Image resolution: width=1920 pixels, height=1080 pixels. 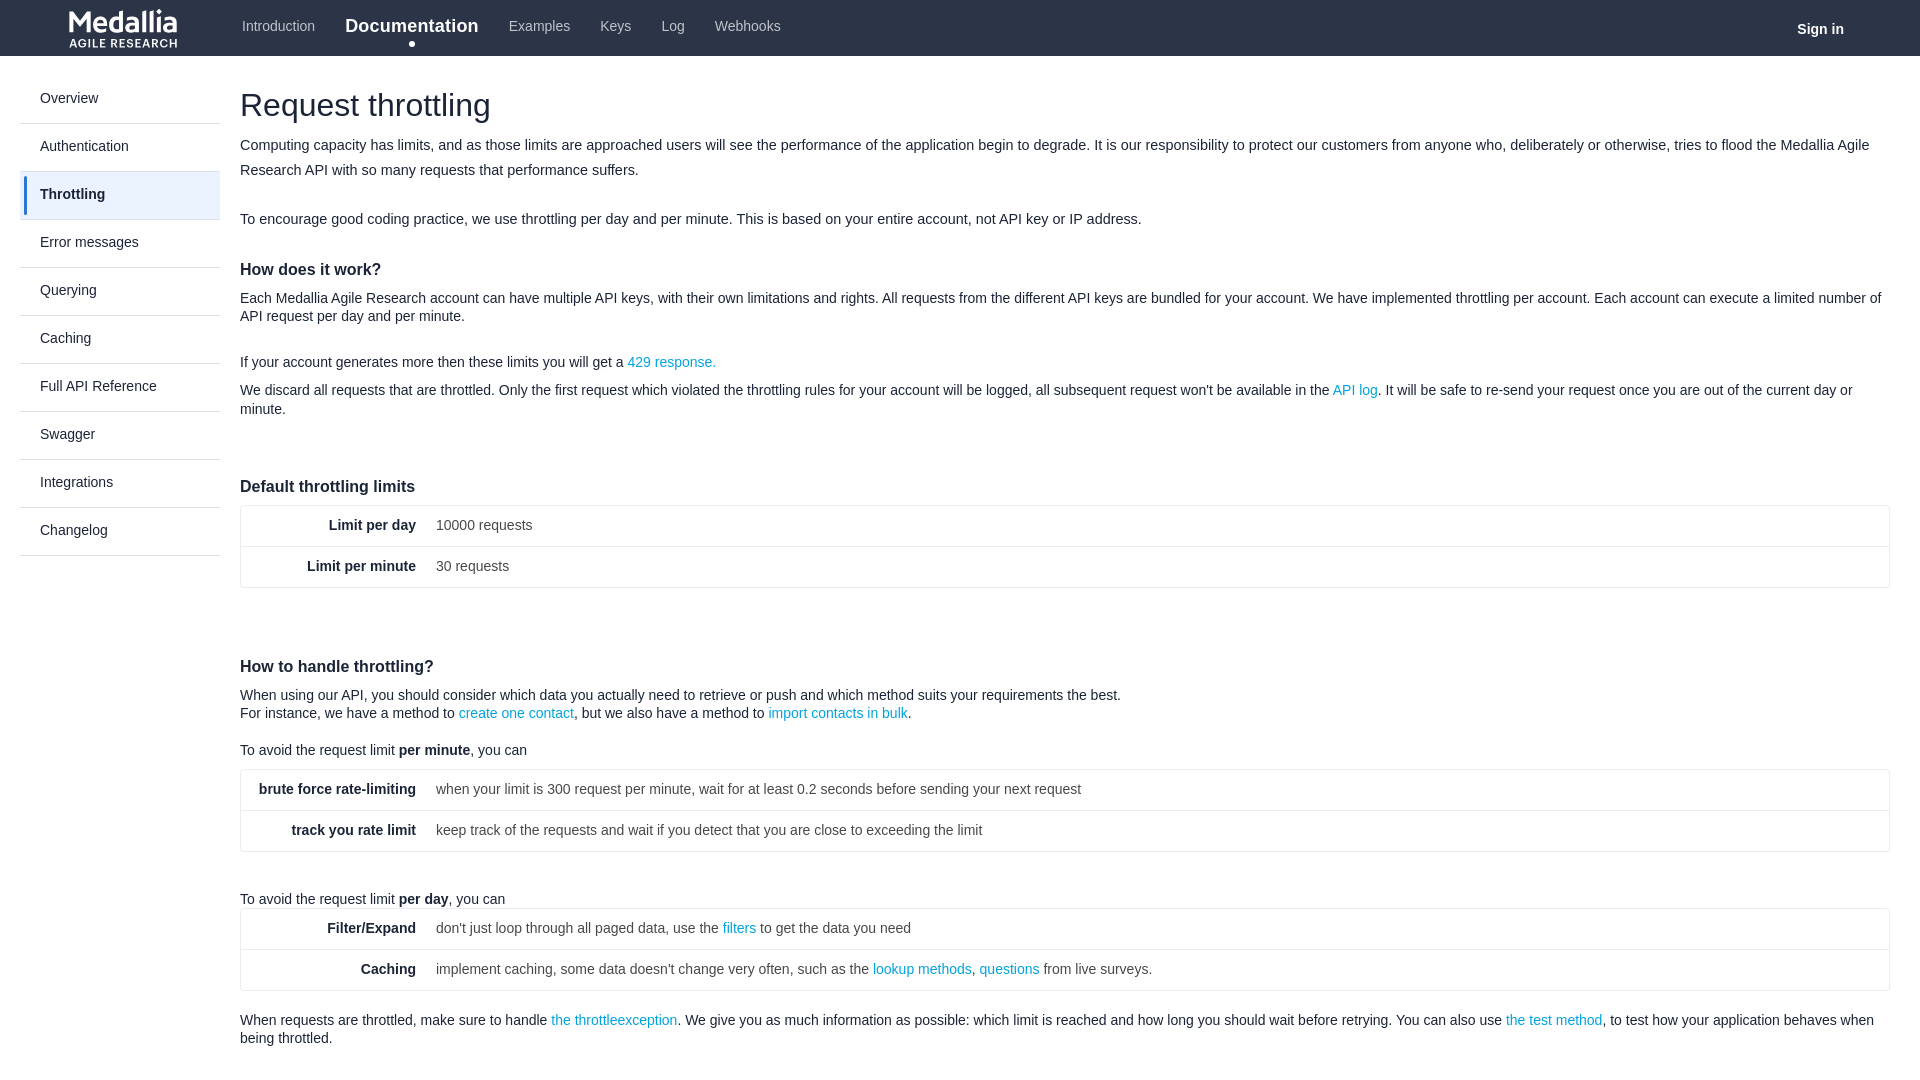 What do you see at coordinates (516, 713) in the screenshot?
I see `create one contact` at bounding box center [516, 713].